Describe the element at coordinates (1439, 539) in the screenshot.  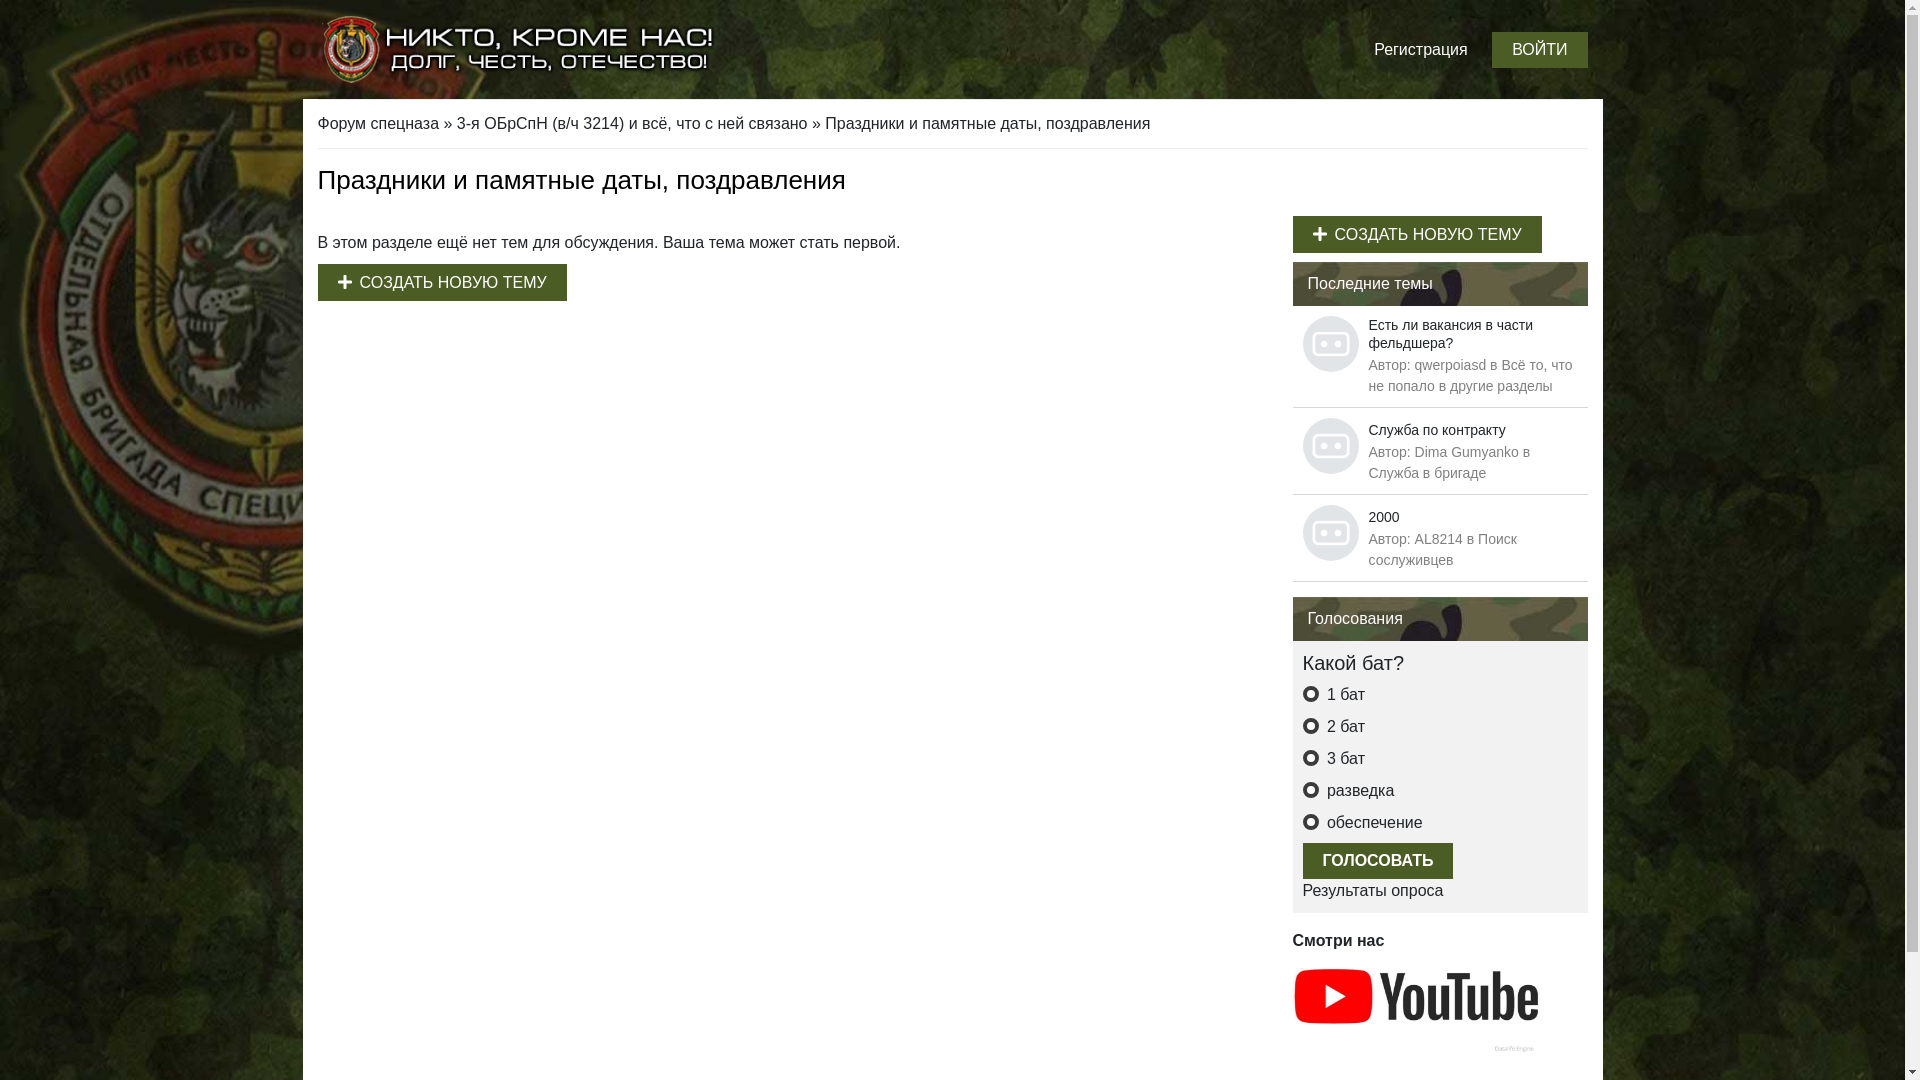
I see `AL8214` at that location.